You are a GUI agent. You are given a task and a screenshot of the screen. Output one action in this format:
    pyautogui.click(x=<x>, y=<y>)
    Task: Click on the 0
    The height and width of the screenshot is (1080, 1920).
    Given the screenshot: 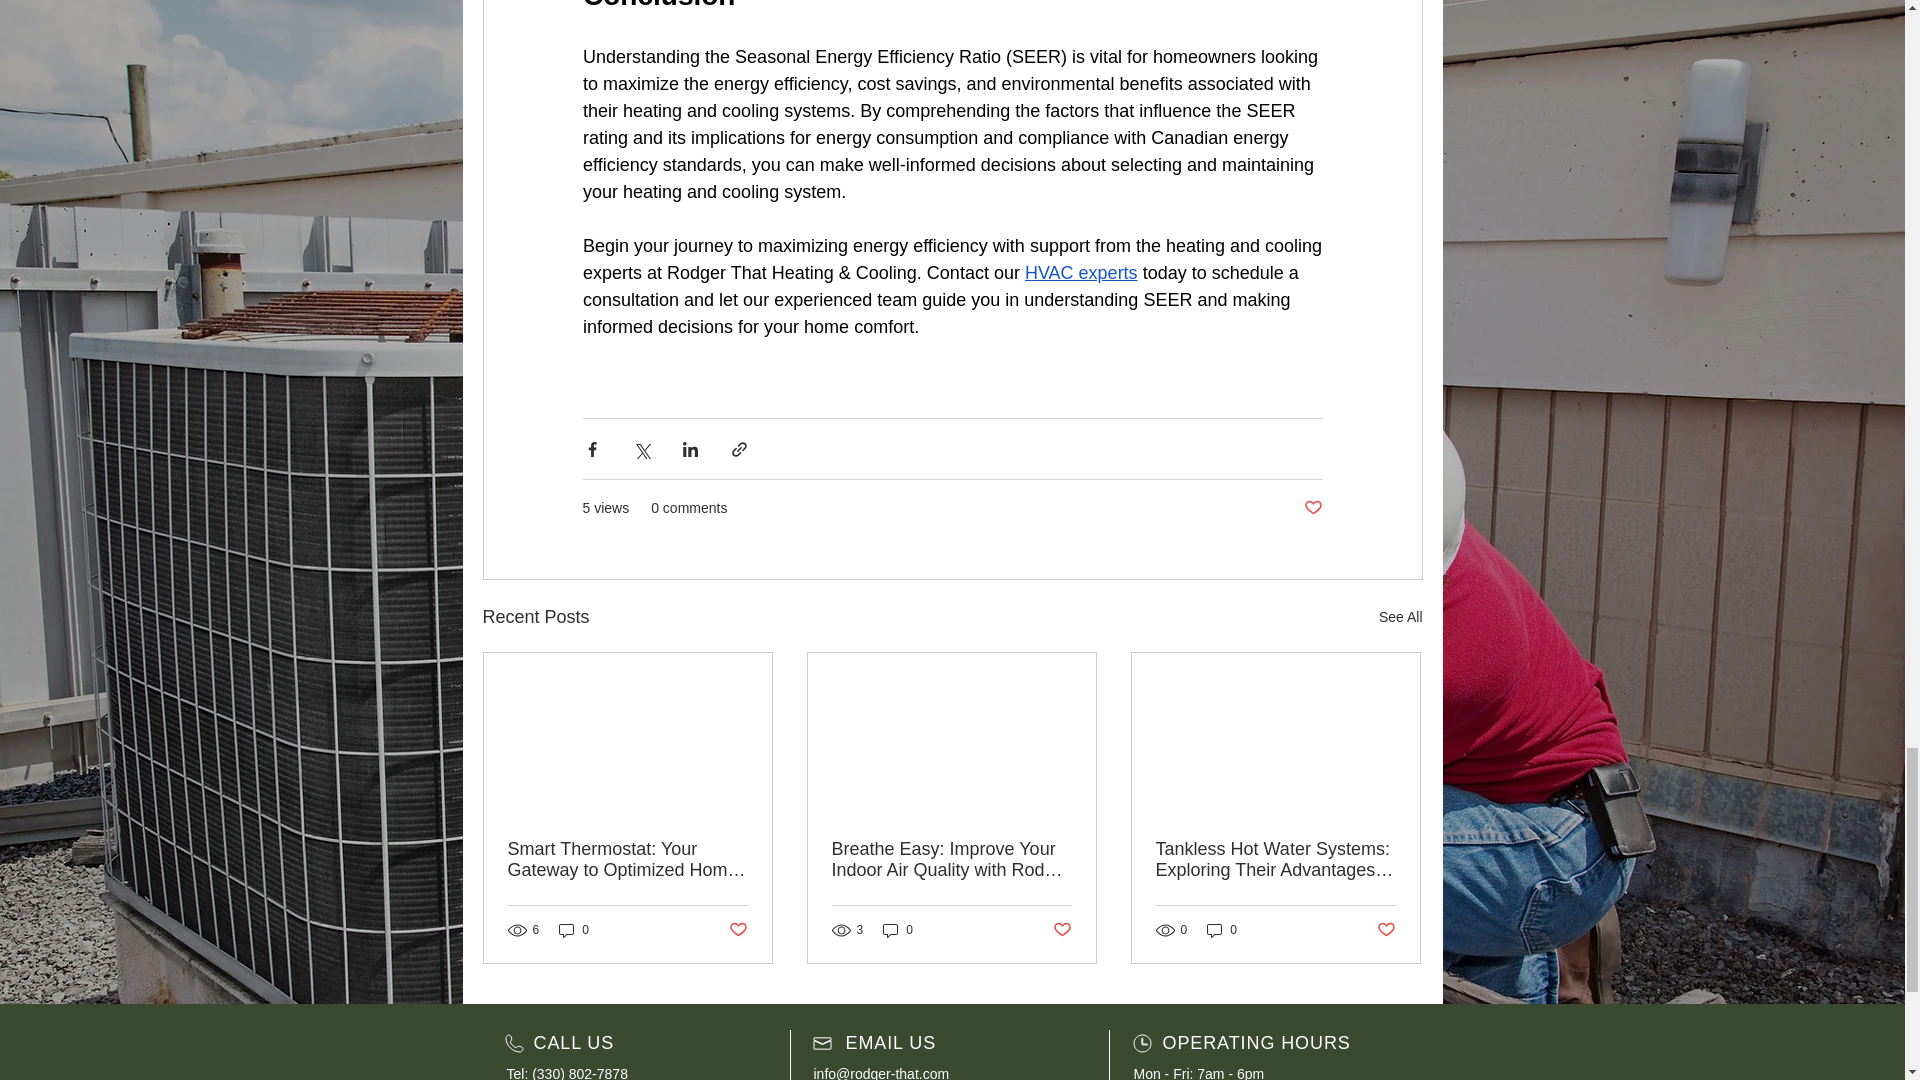 What is the action you would take?
    pyautogui.click(x=574, y=929)
    